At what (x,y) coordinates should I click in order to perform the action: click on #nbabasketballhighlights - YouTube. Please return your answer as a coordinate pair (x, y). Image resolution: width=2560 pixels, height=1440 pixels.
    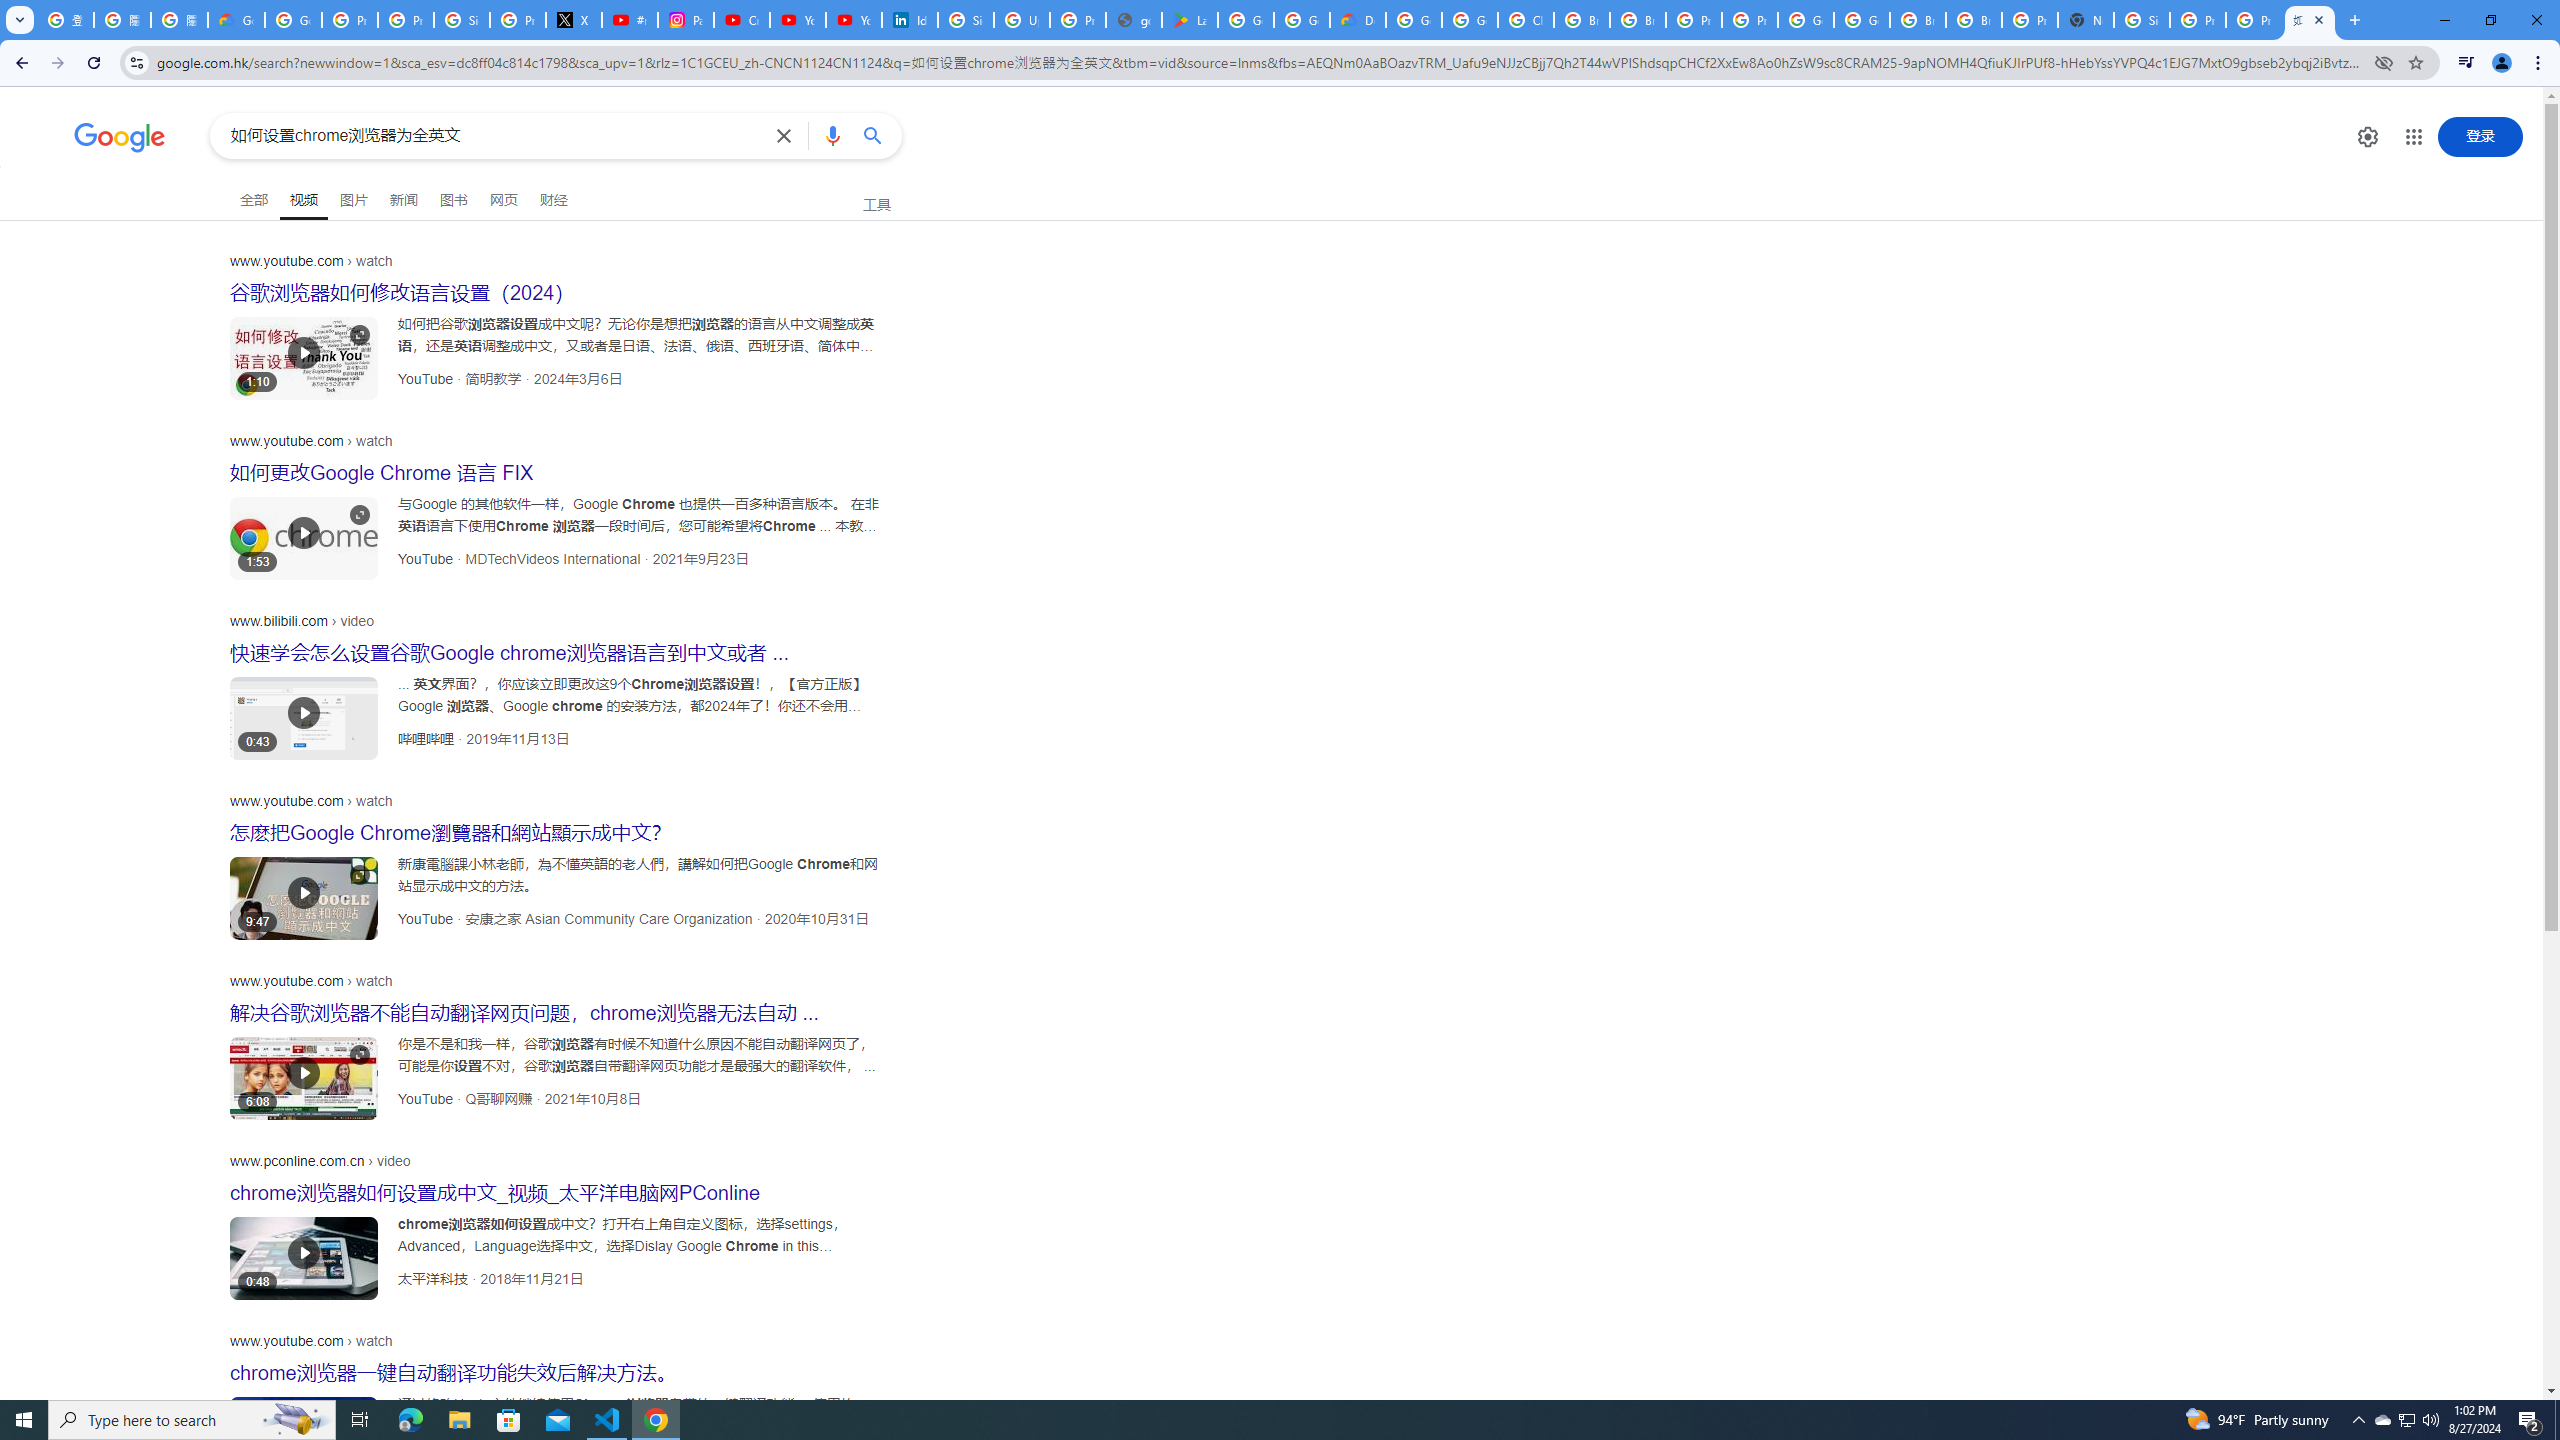
    Looking at the image, I should click on (630, 20).